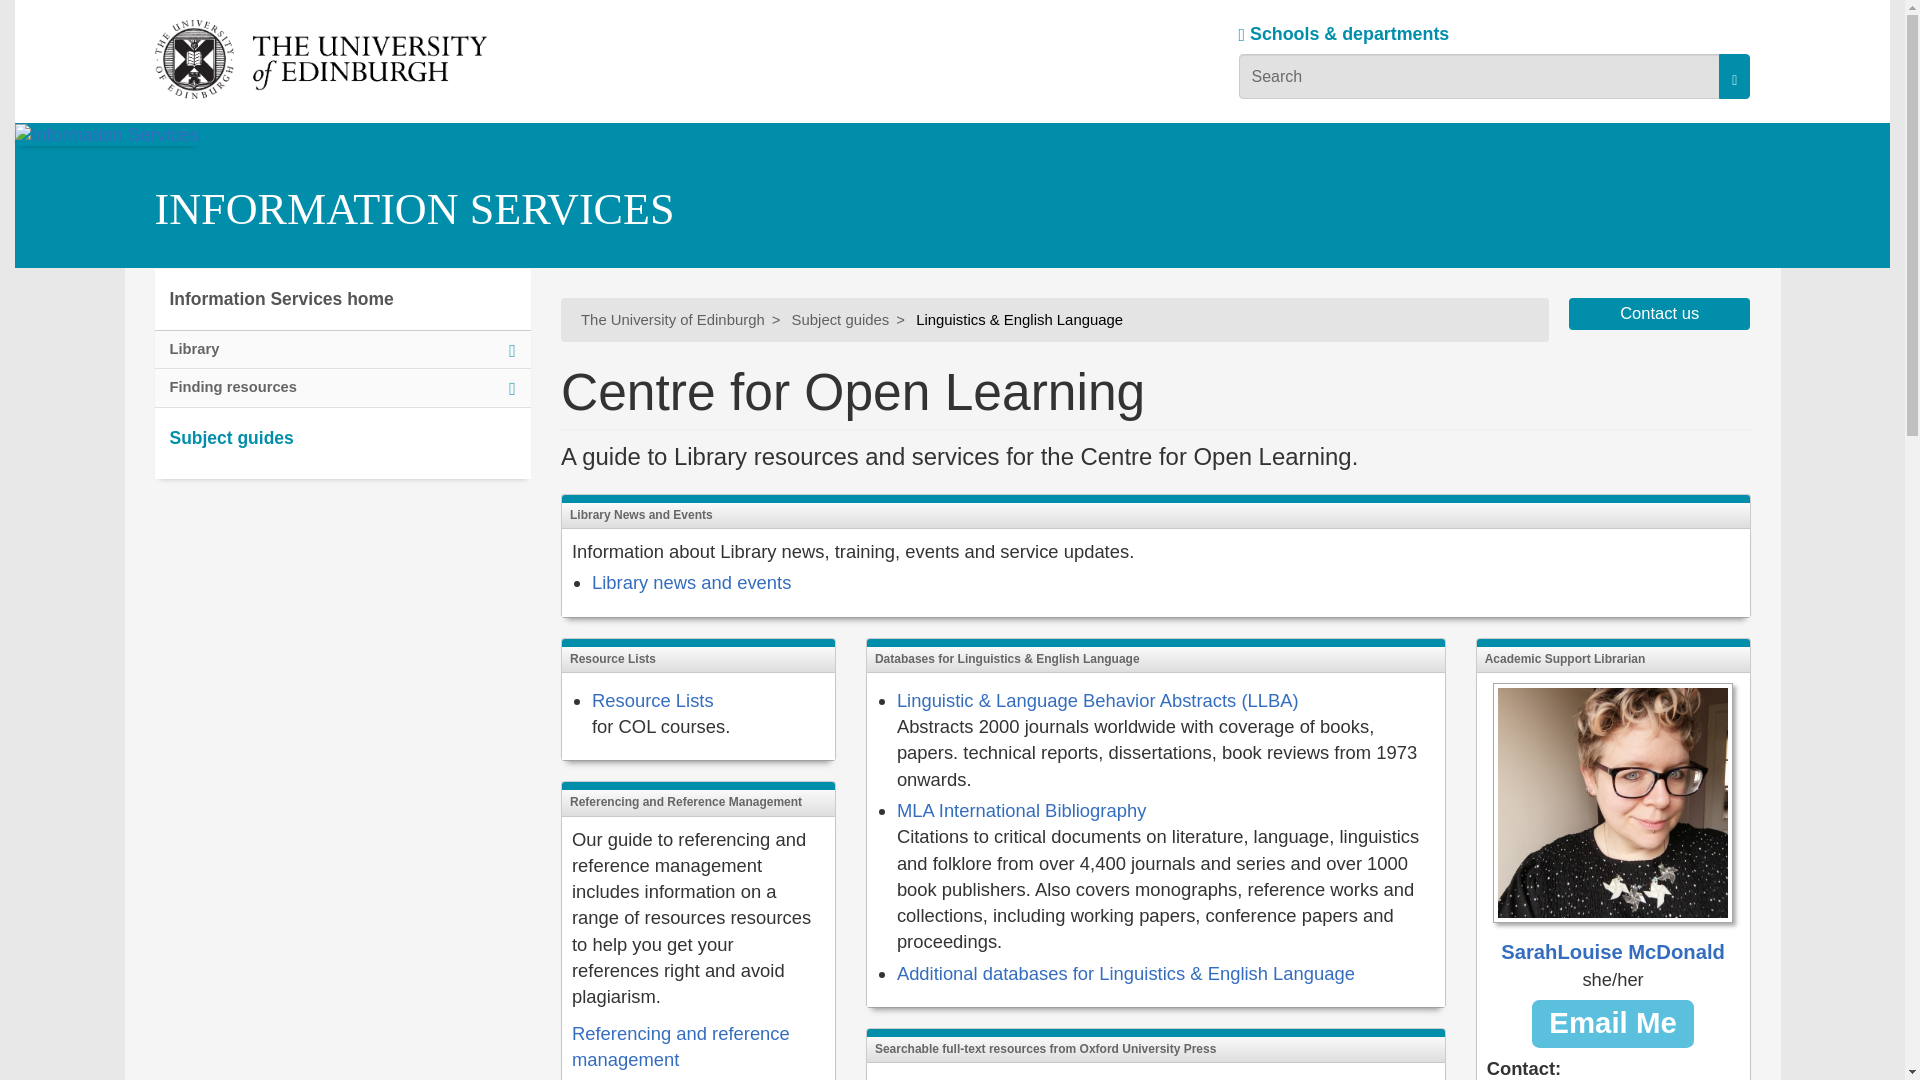  What do you see at coordinates (342, 388) in the screenshot?
I see `Finding resources` at bounding box center [342, 388].